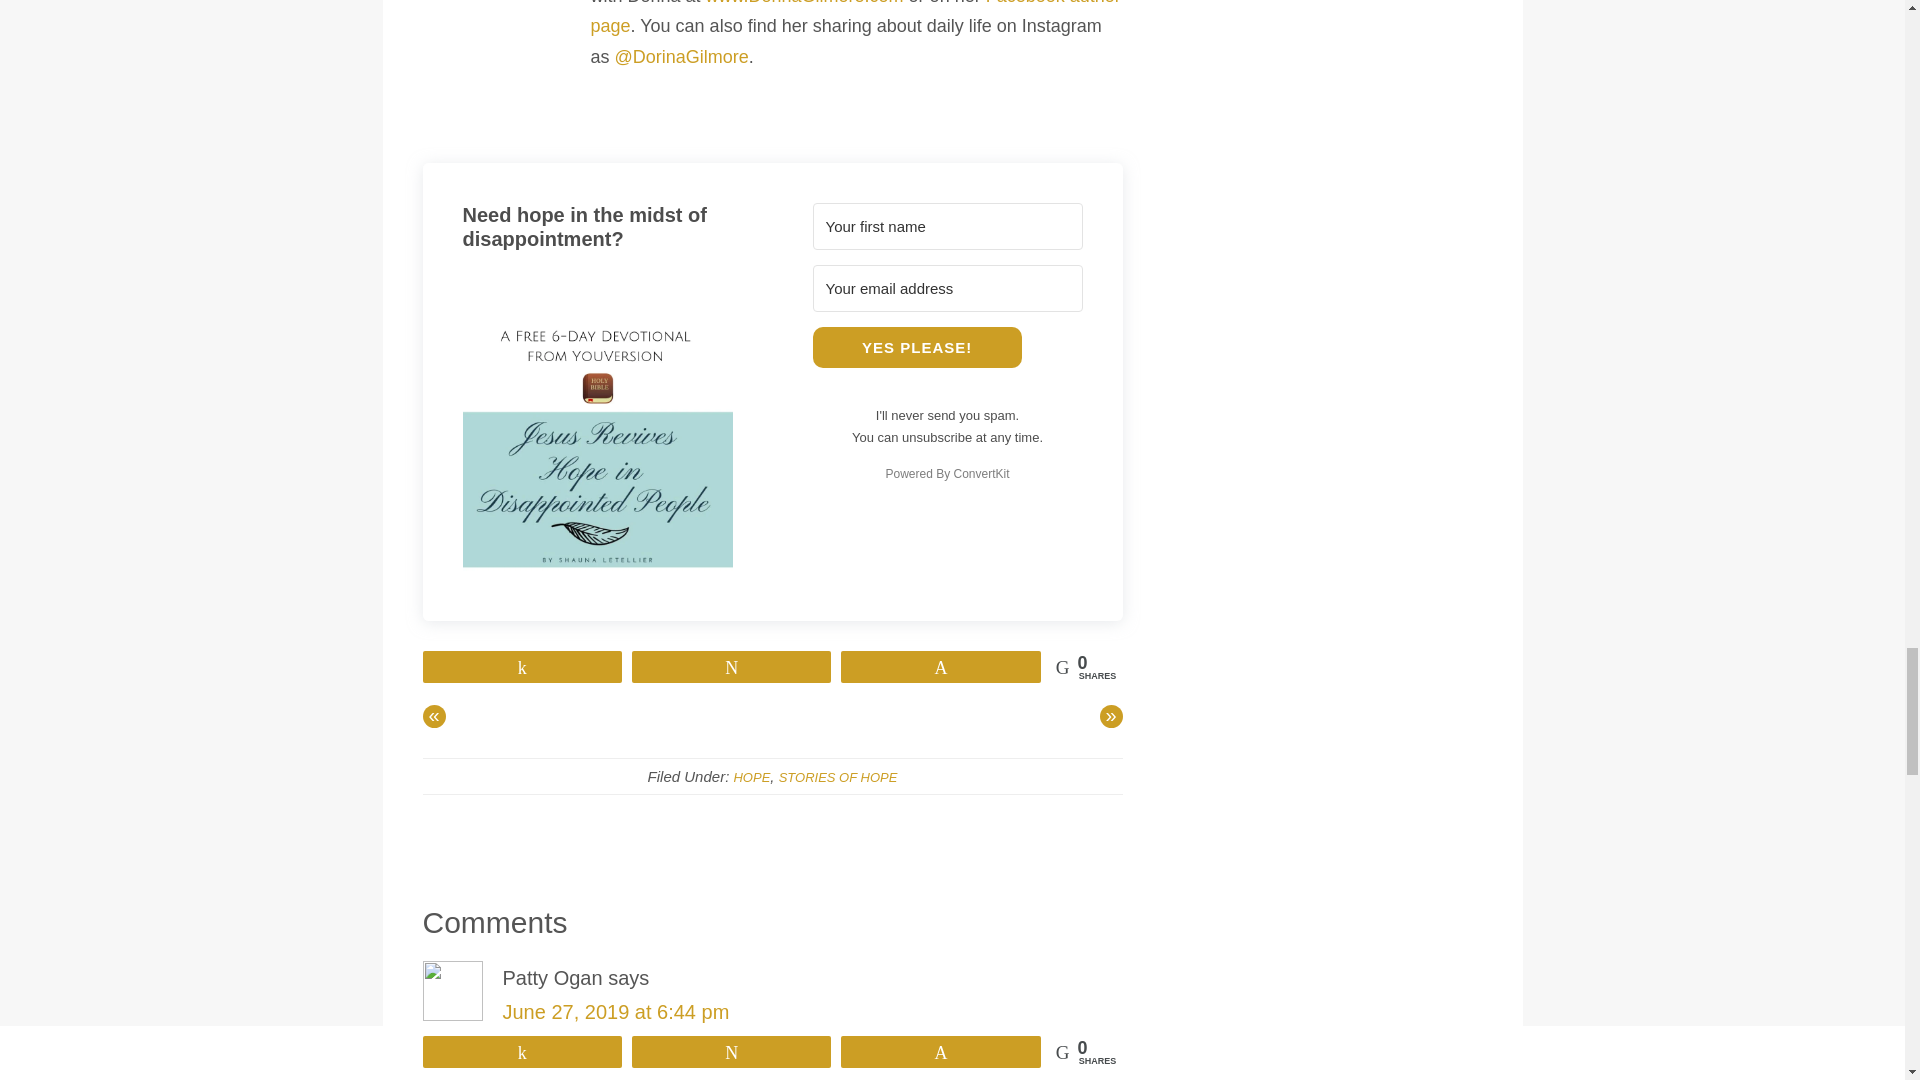 This screenshot has width=1920, height=1080. Describe the element at coordinates (916, 348) in the screenshot. I see `     YES PLEASE!     ` at that location.